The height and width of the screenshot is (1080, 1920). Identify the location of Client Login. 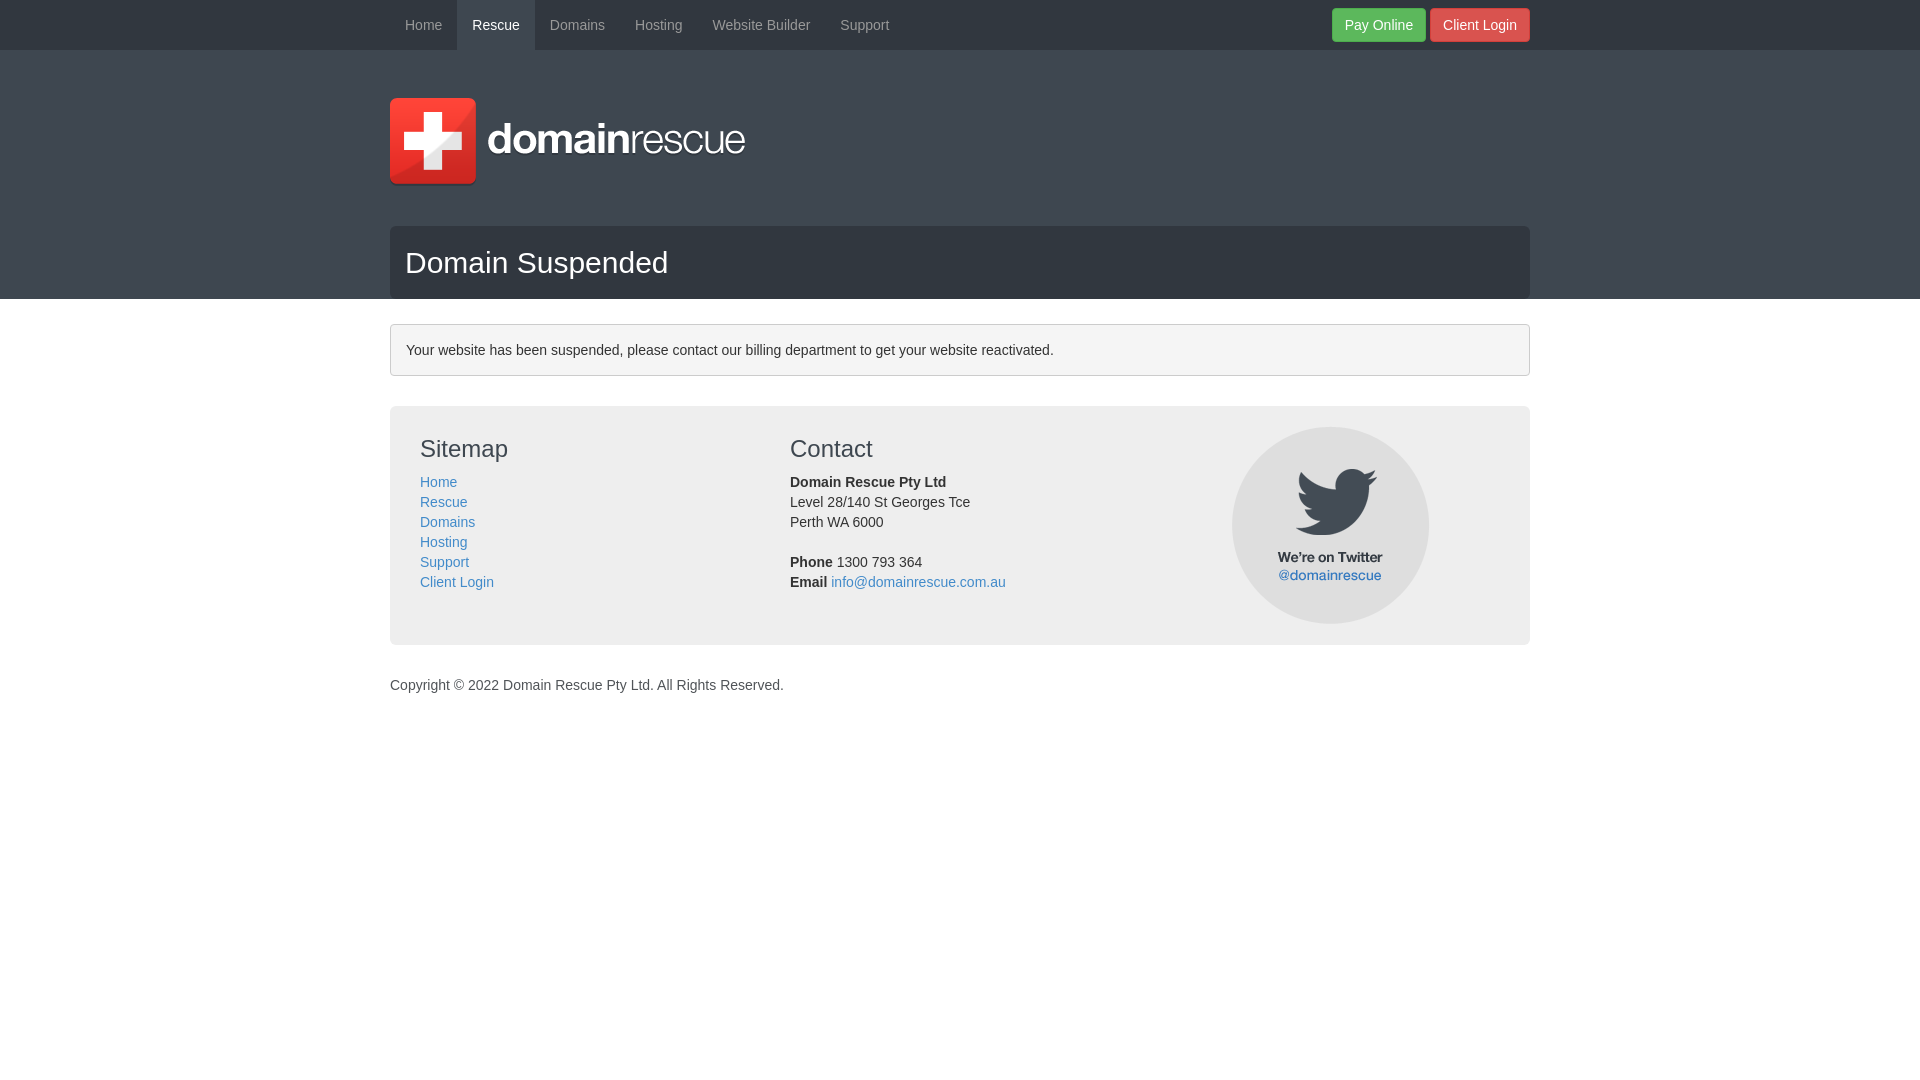
(456, 582).